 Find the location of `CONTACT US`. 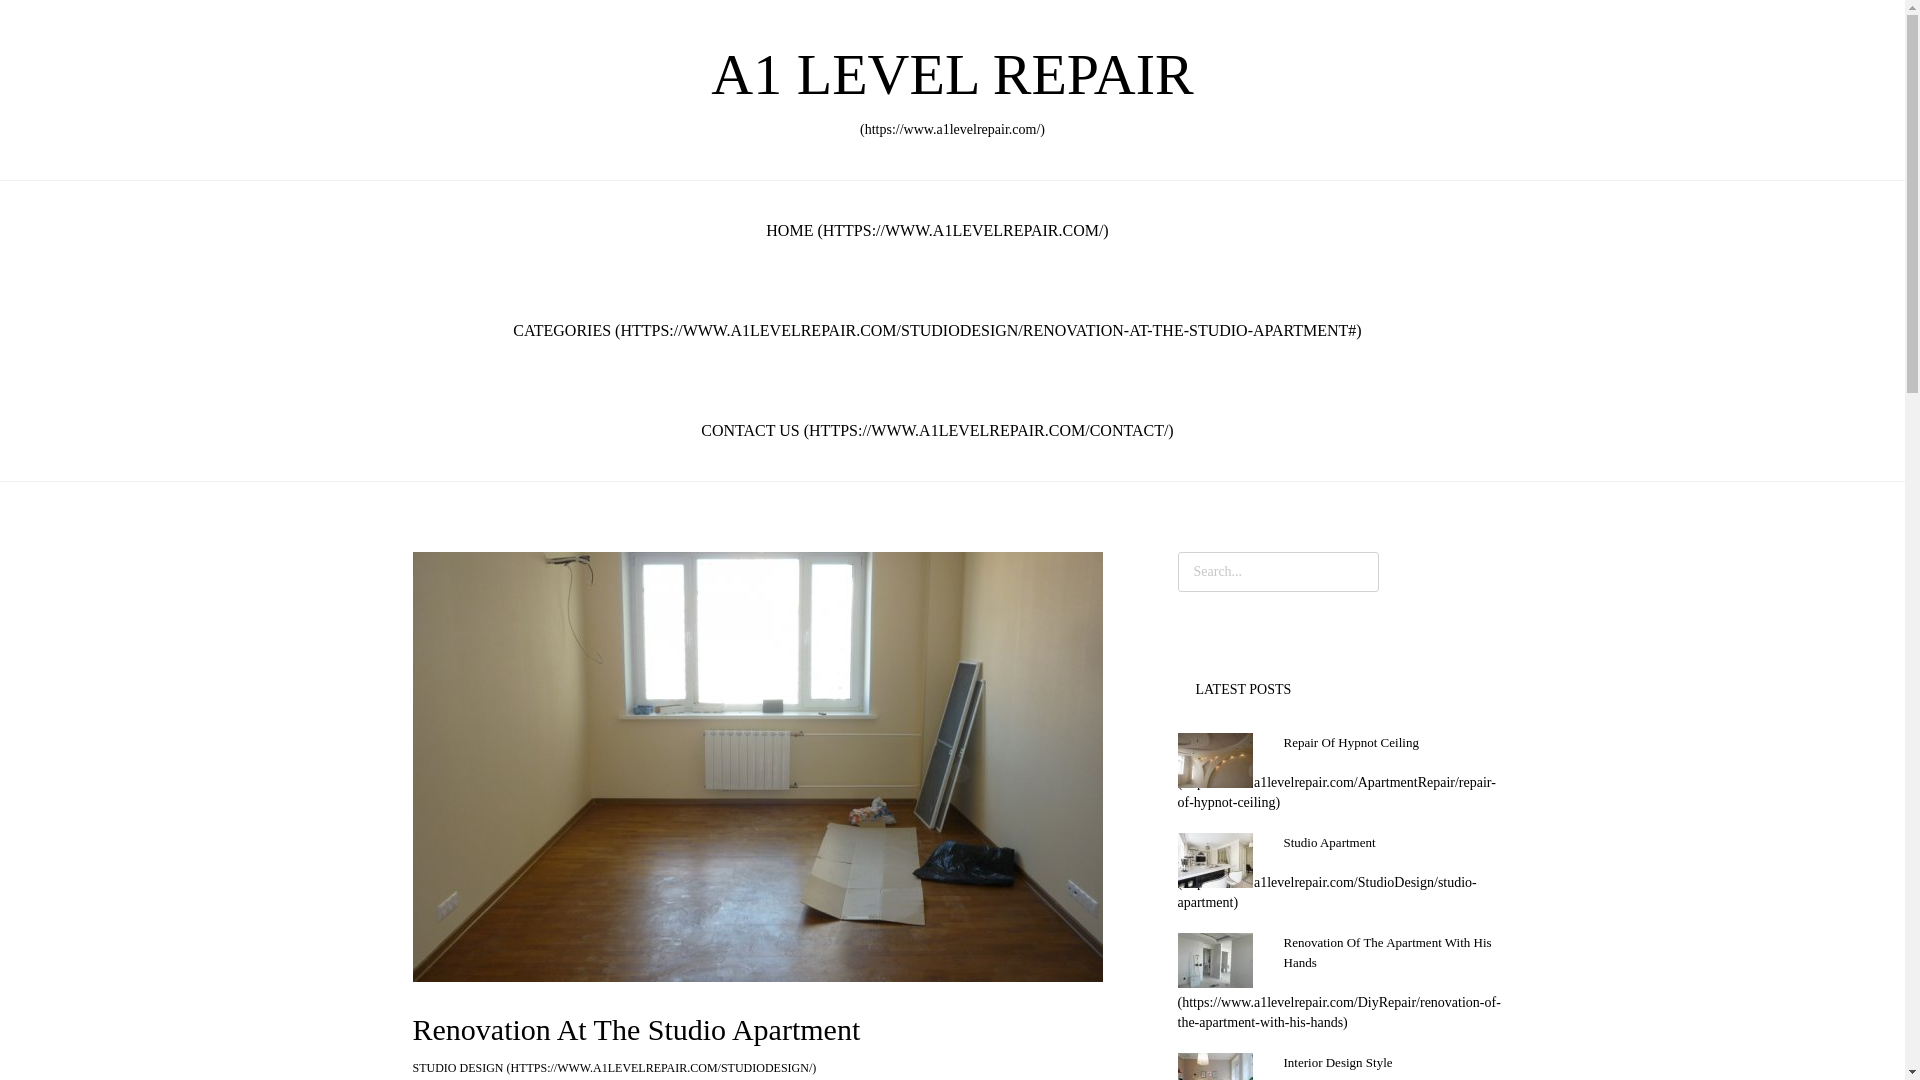

CONTACT US is located at coordinates (936, 430).